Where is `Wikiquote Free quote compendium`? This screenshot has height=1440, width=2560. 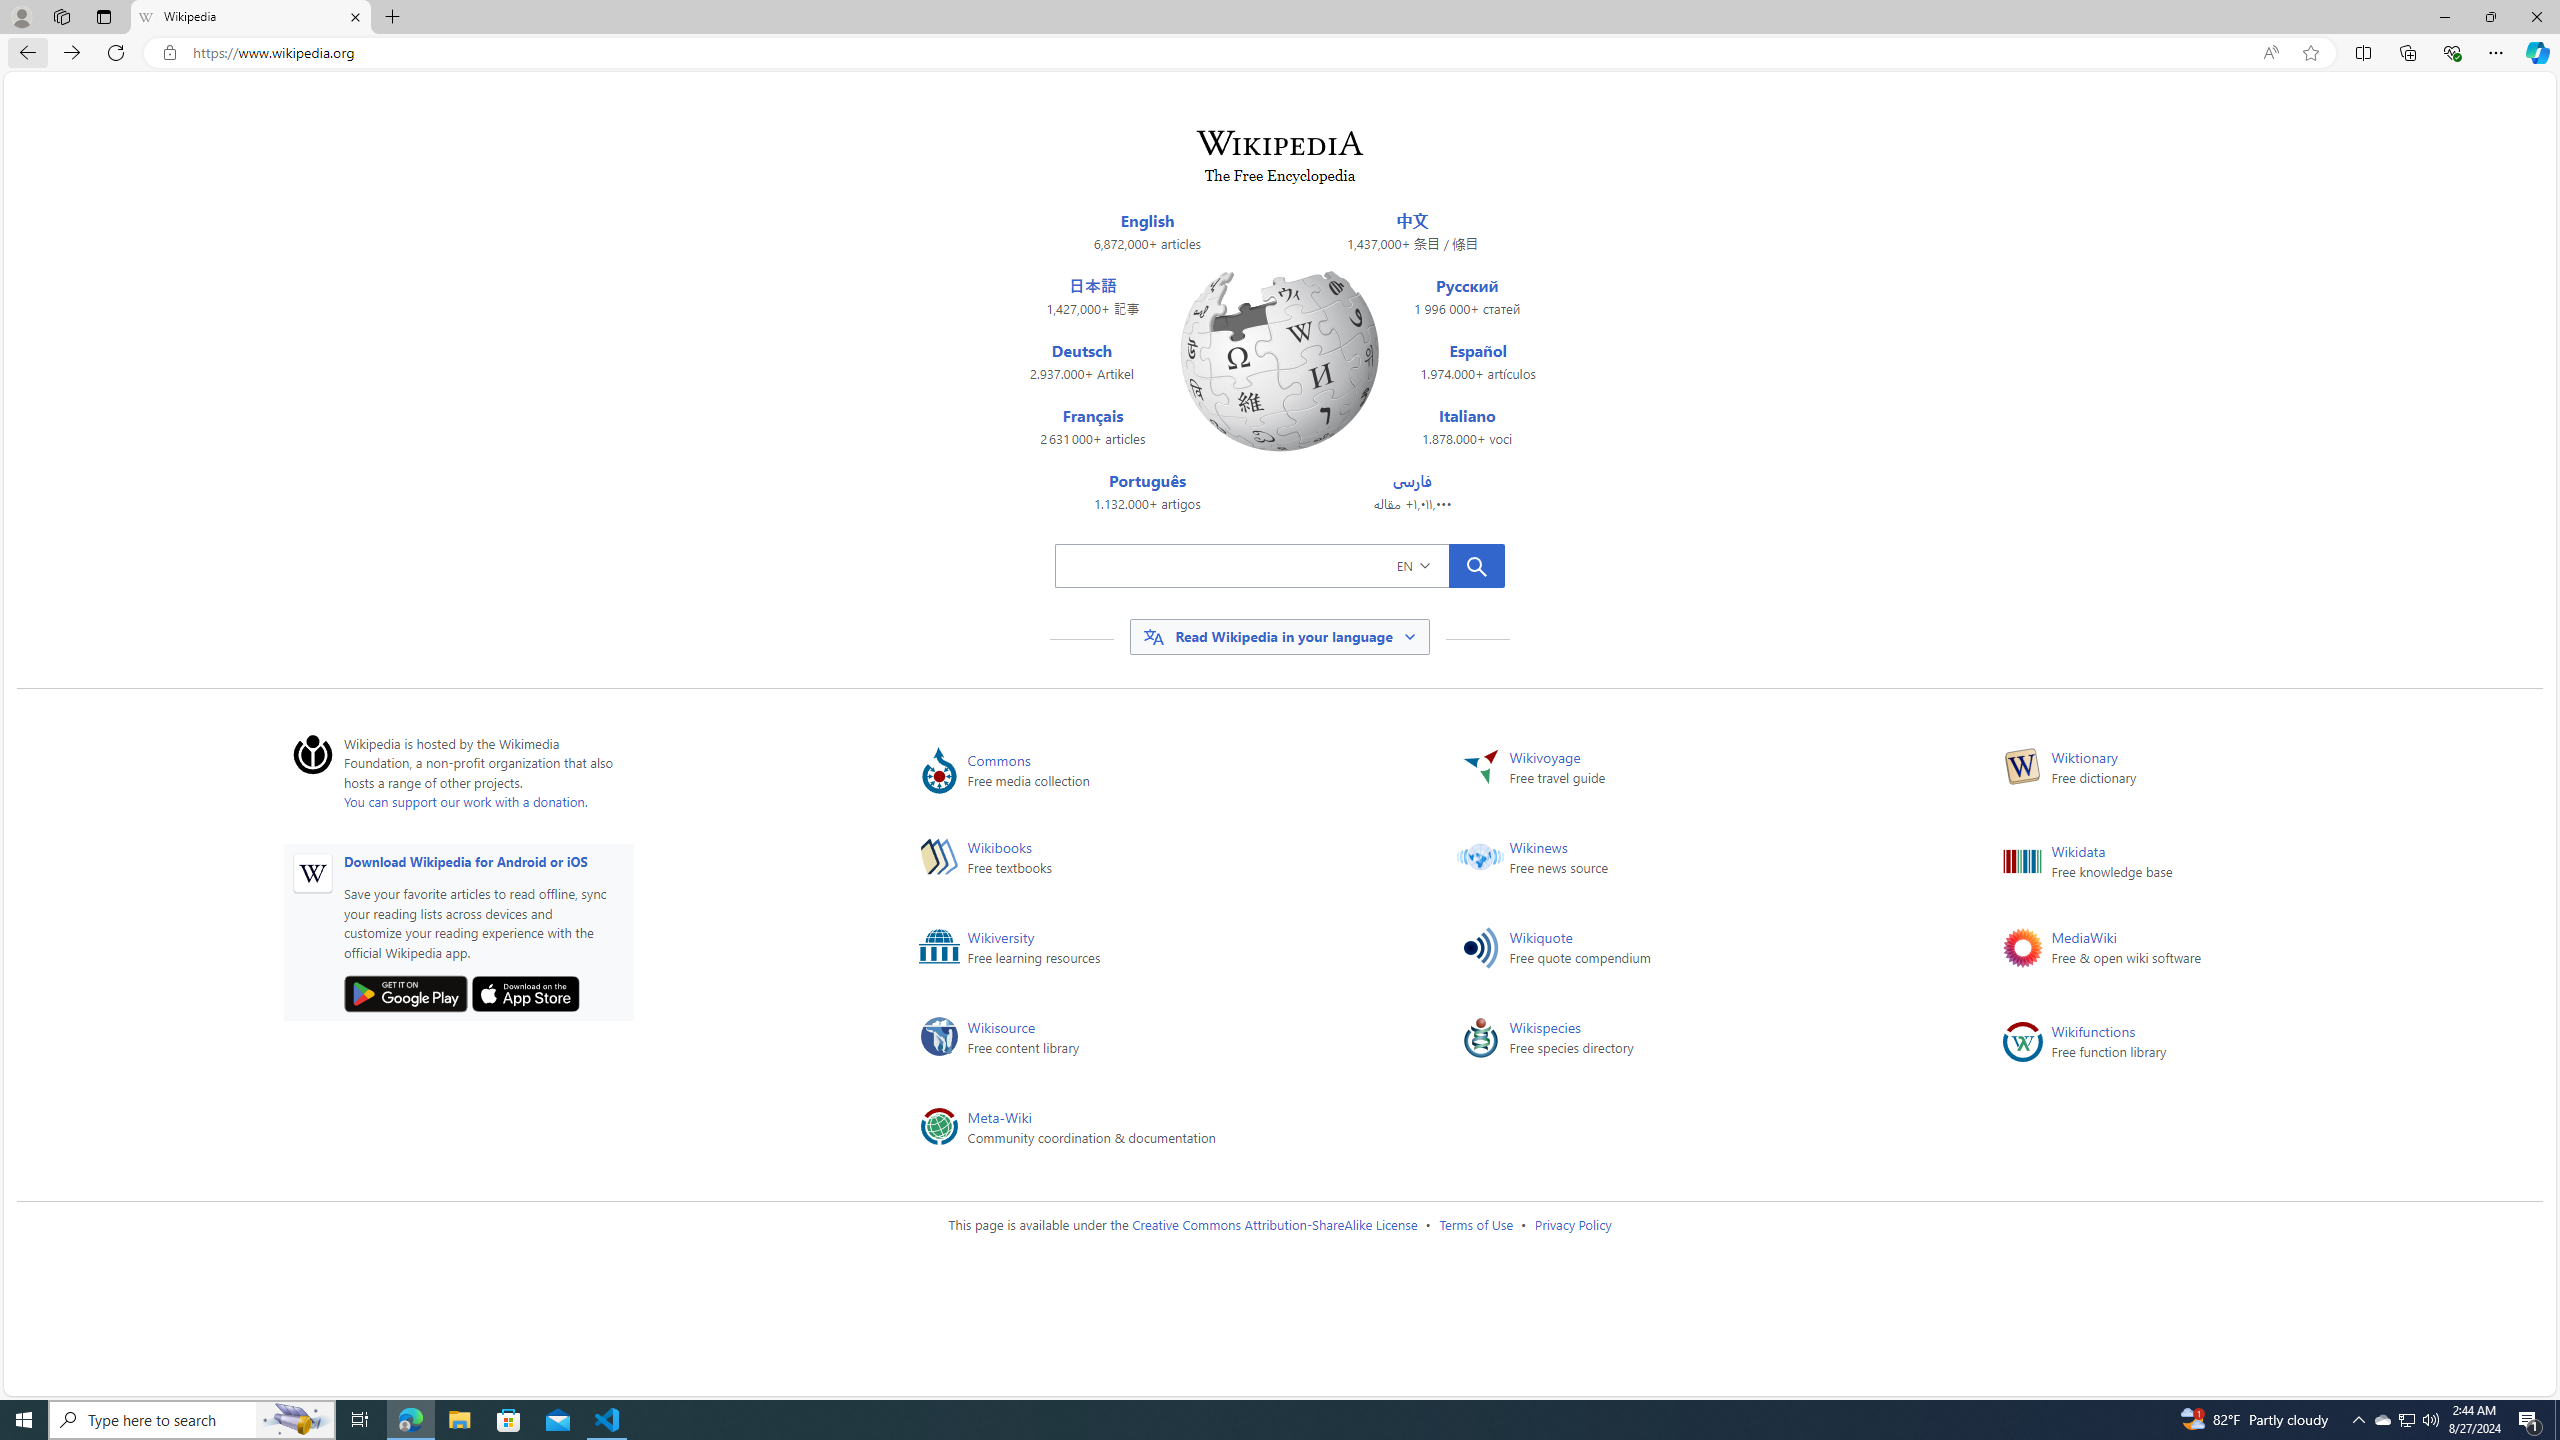 Wikiquote Free quote compendium is located at coordinates (1698, 951).